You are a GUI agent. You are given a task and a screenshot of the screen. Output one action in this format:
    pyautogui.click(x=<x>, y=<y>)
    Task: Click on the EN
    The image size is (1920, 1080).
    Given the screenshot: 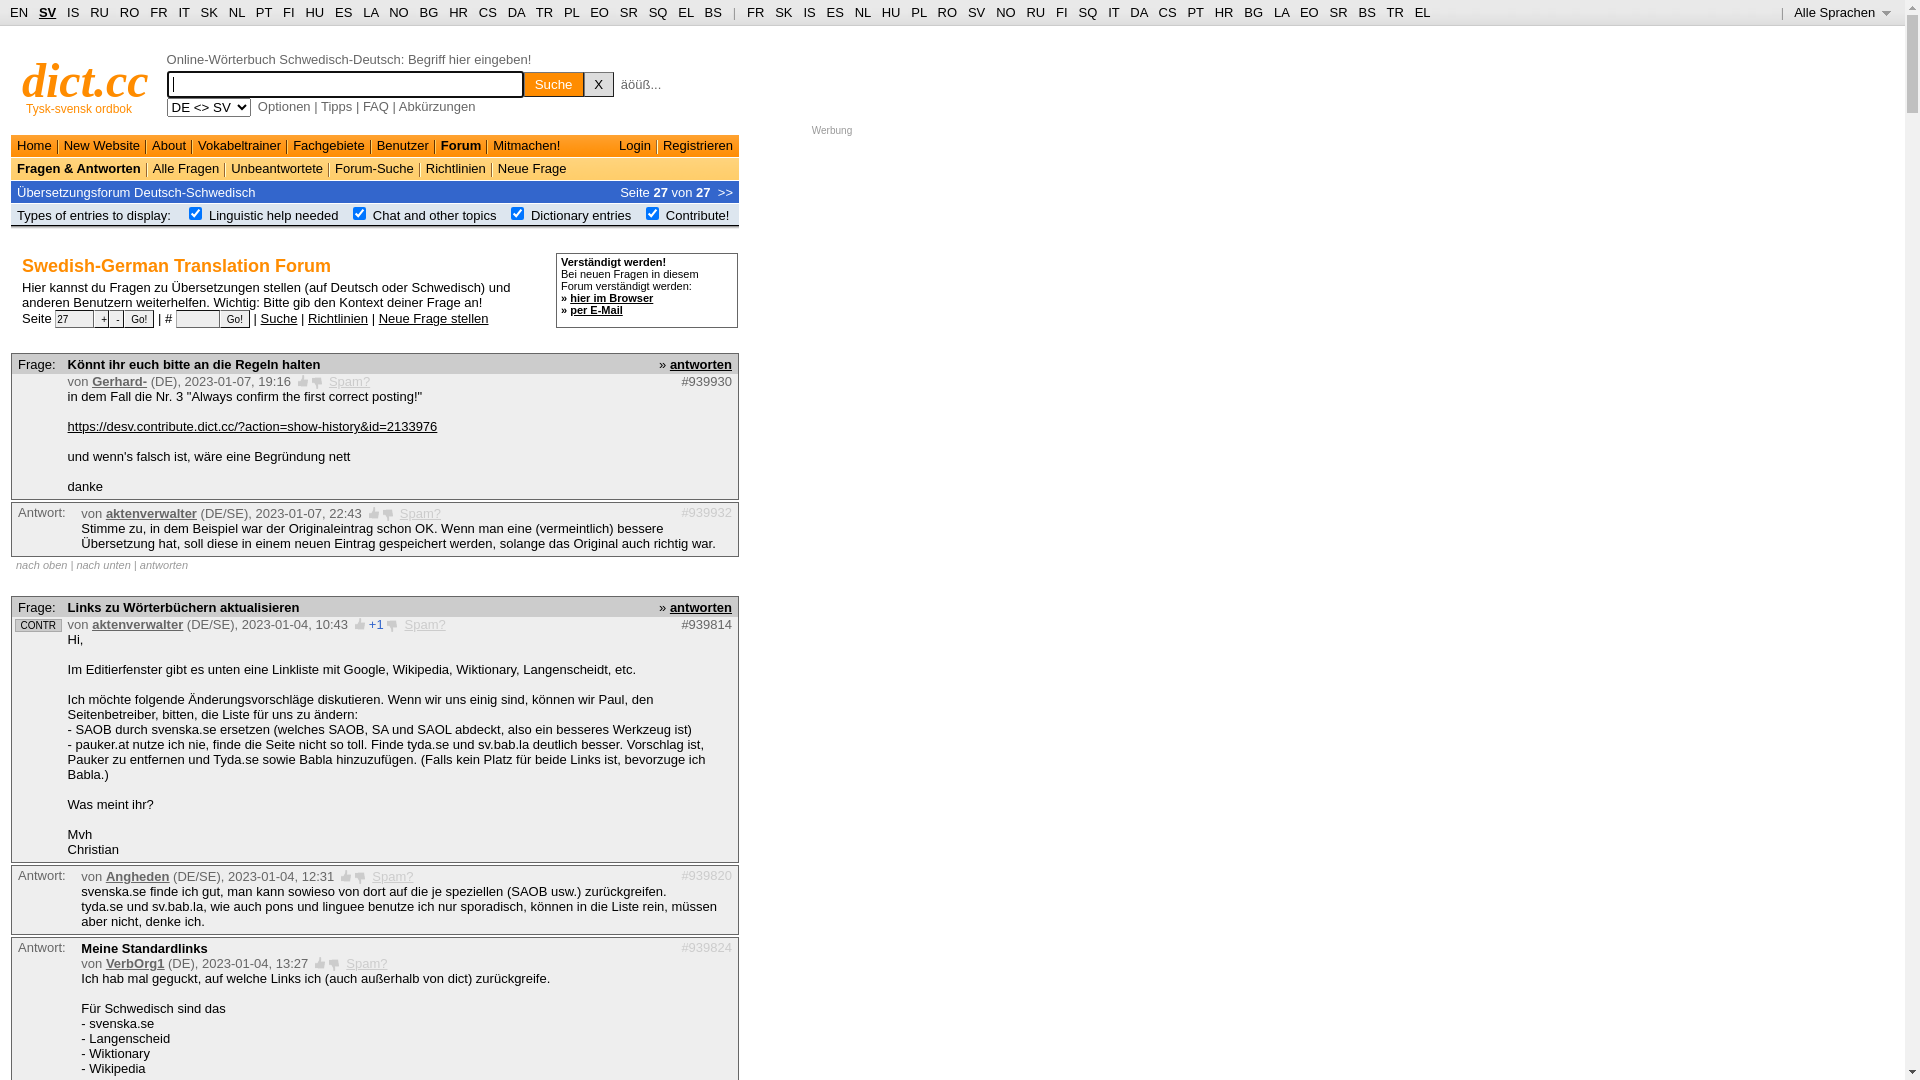 What is the action you would take?
    pyautogui.click(x=19, y=12)
    